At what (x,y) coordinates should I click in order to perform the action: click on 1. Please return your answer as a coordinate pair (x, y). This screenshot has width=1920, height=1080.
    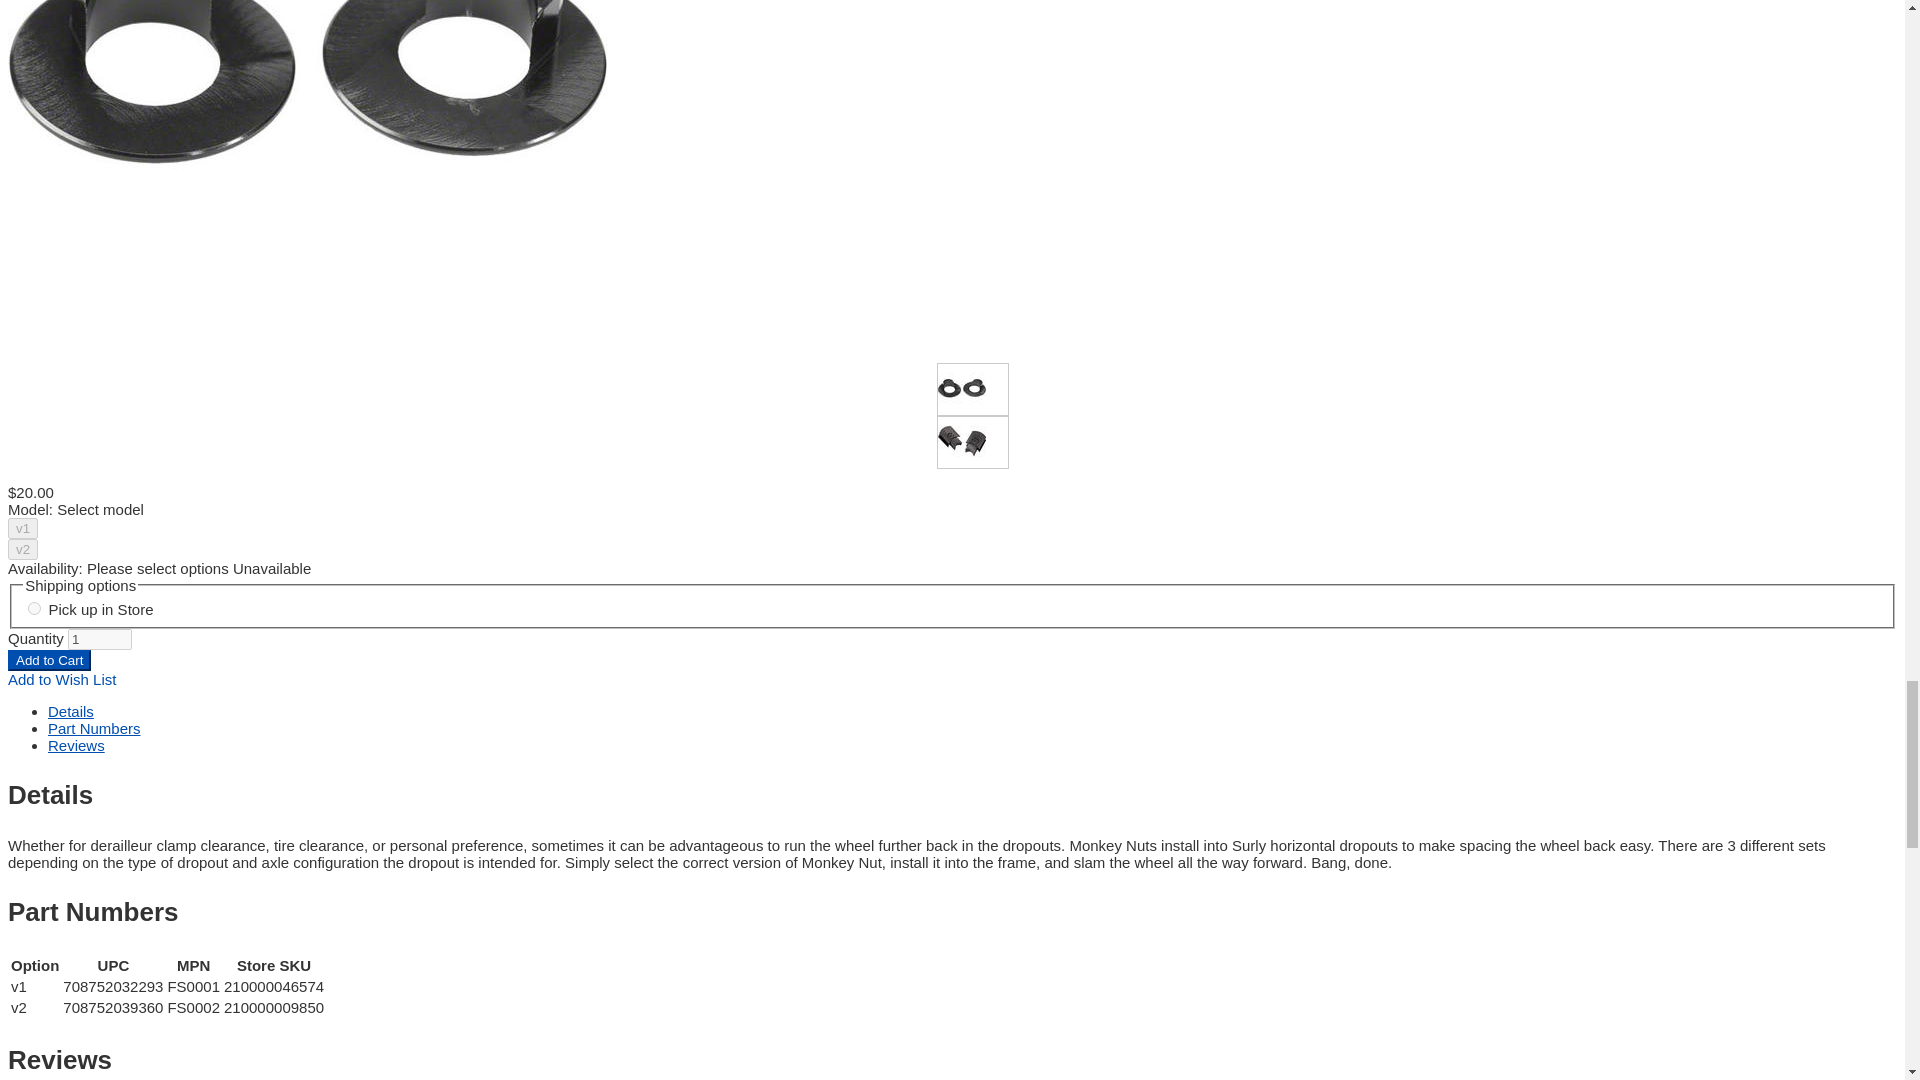
    Looking at the image, I should click on (100, 639).